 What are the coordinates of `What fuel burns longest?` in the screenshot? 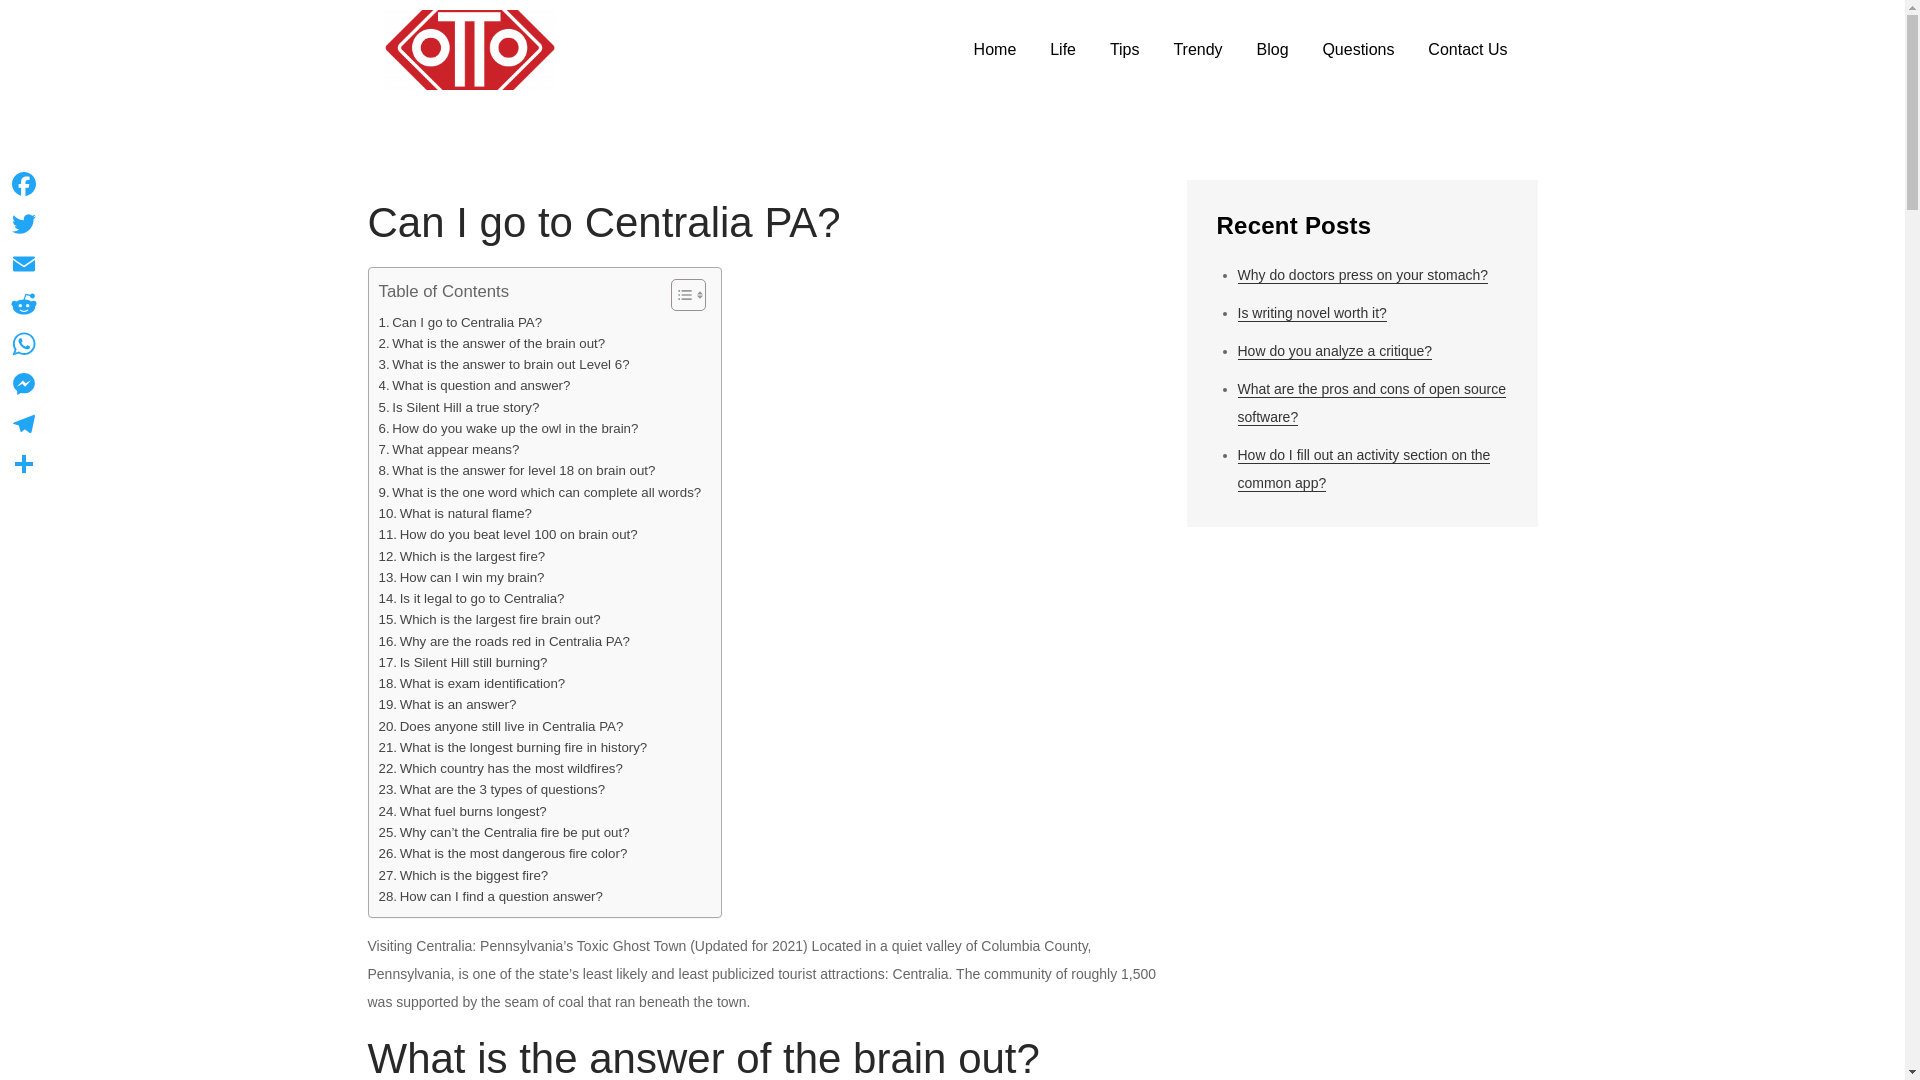 It's located at (462, 811).